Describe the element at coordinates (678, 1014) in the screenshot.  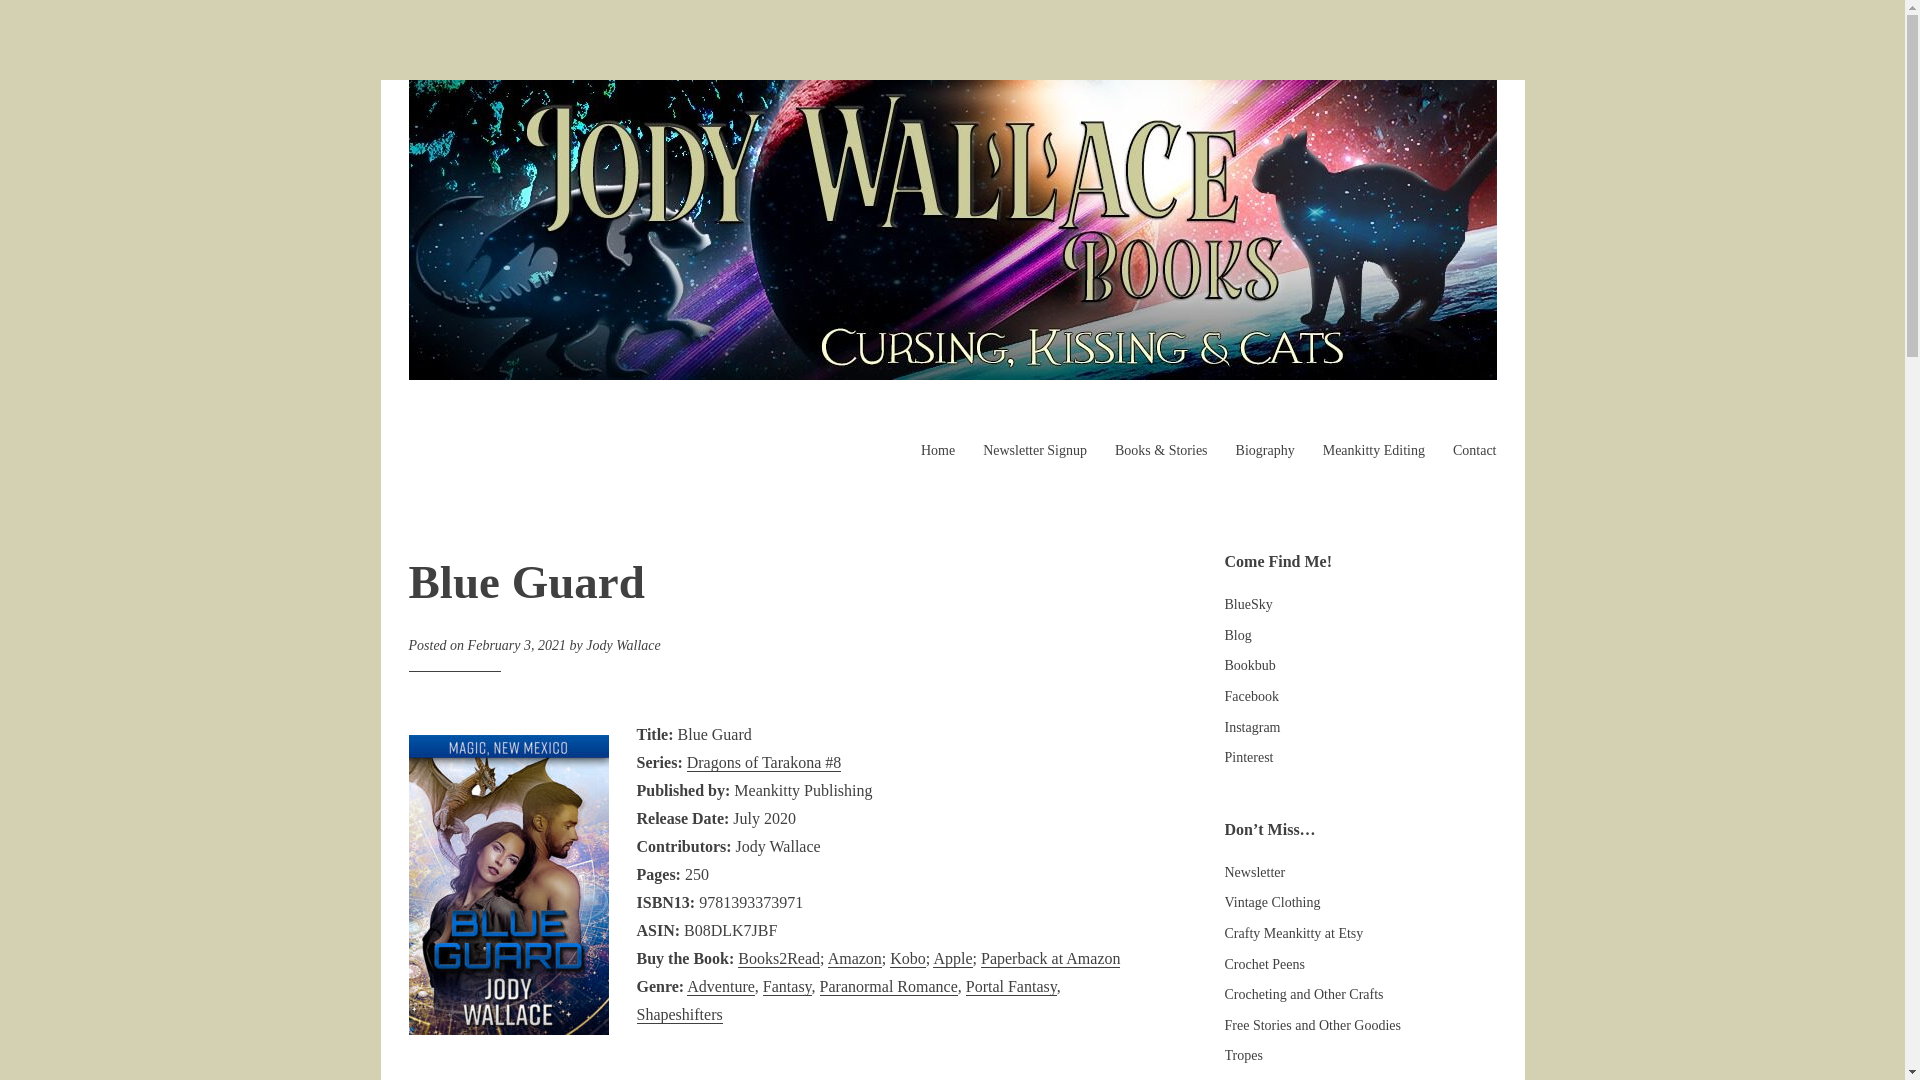
I see `Shapeshifters` at that location.